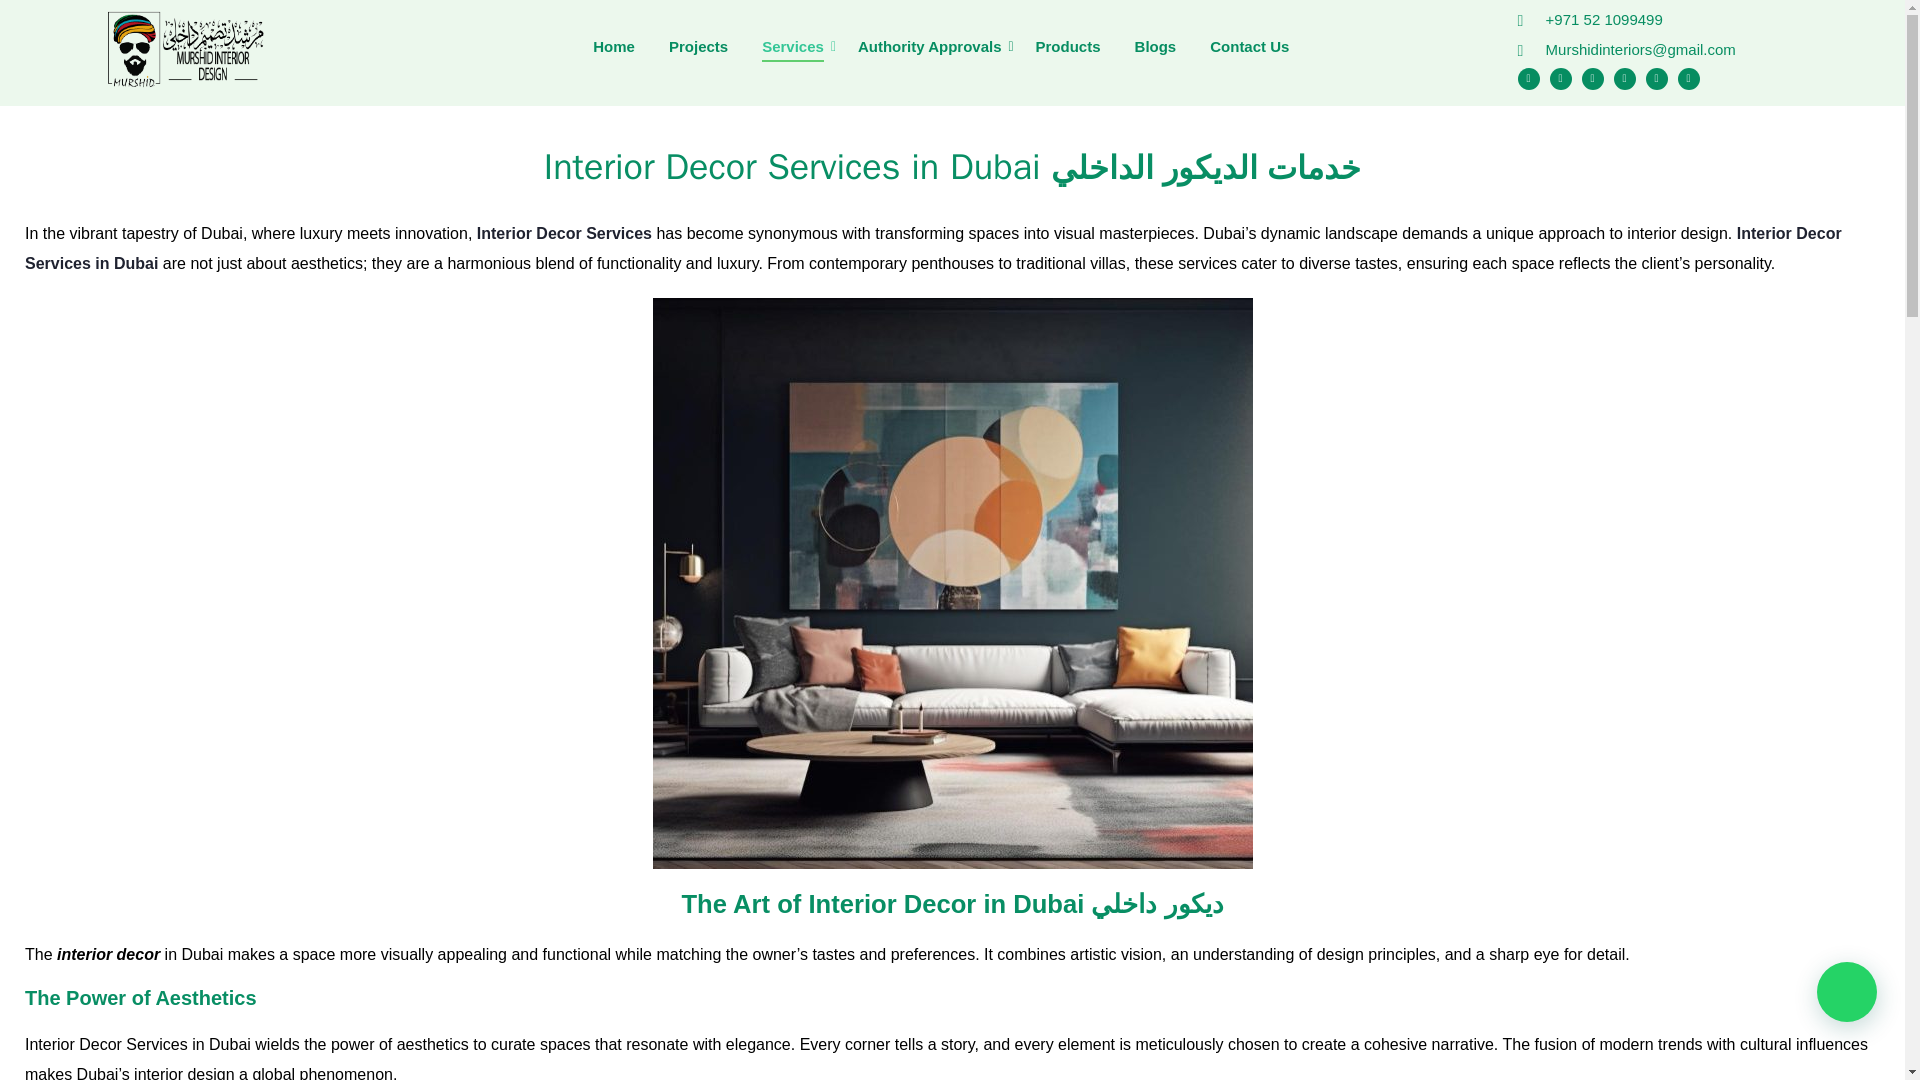 This screenshot has width=1920, height=1080. I want to click on Authority Approvals, so click(930, 48).